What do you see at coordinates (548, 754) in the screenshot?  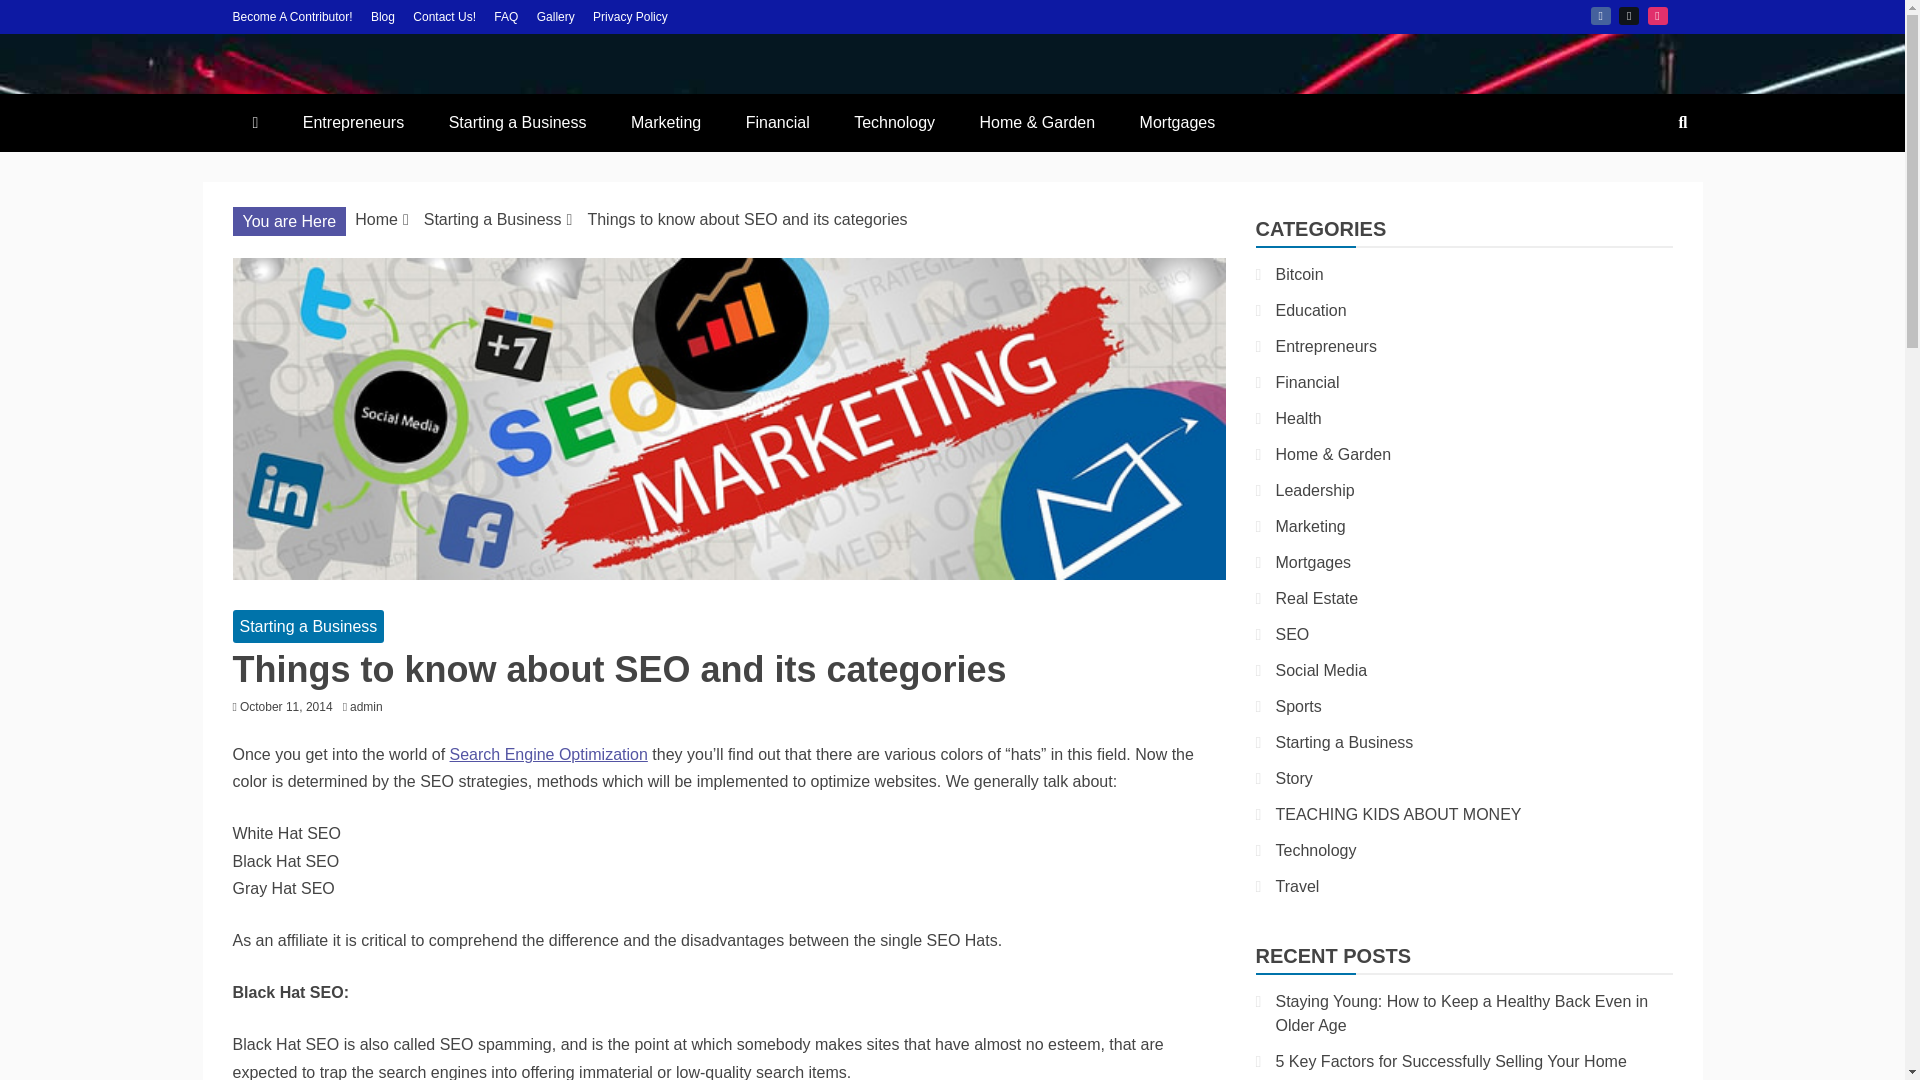 I see `Search Engine Optimization` at bounding box center [548, 754].